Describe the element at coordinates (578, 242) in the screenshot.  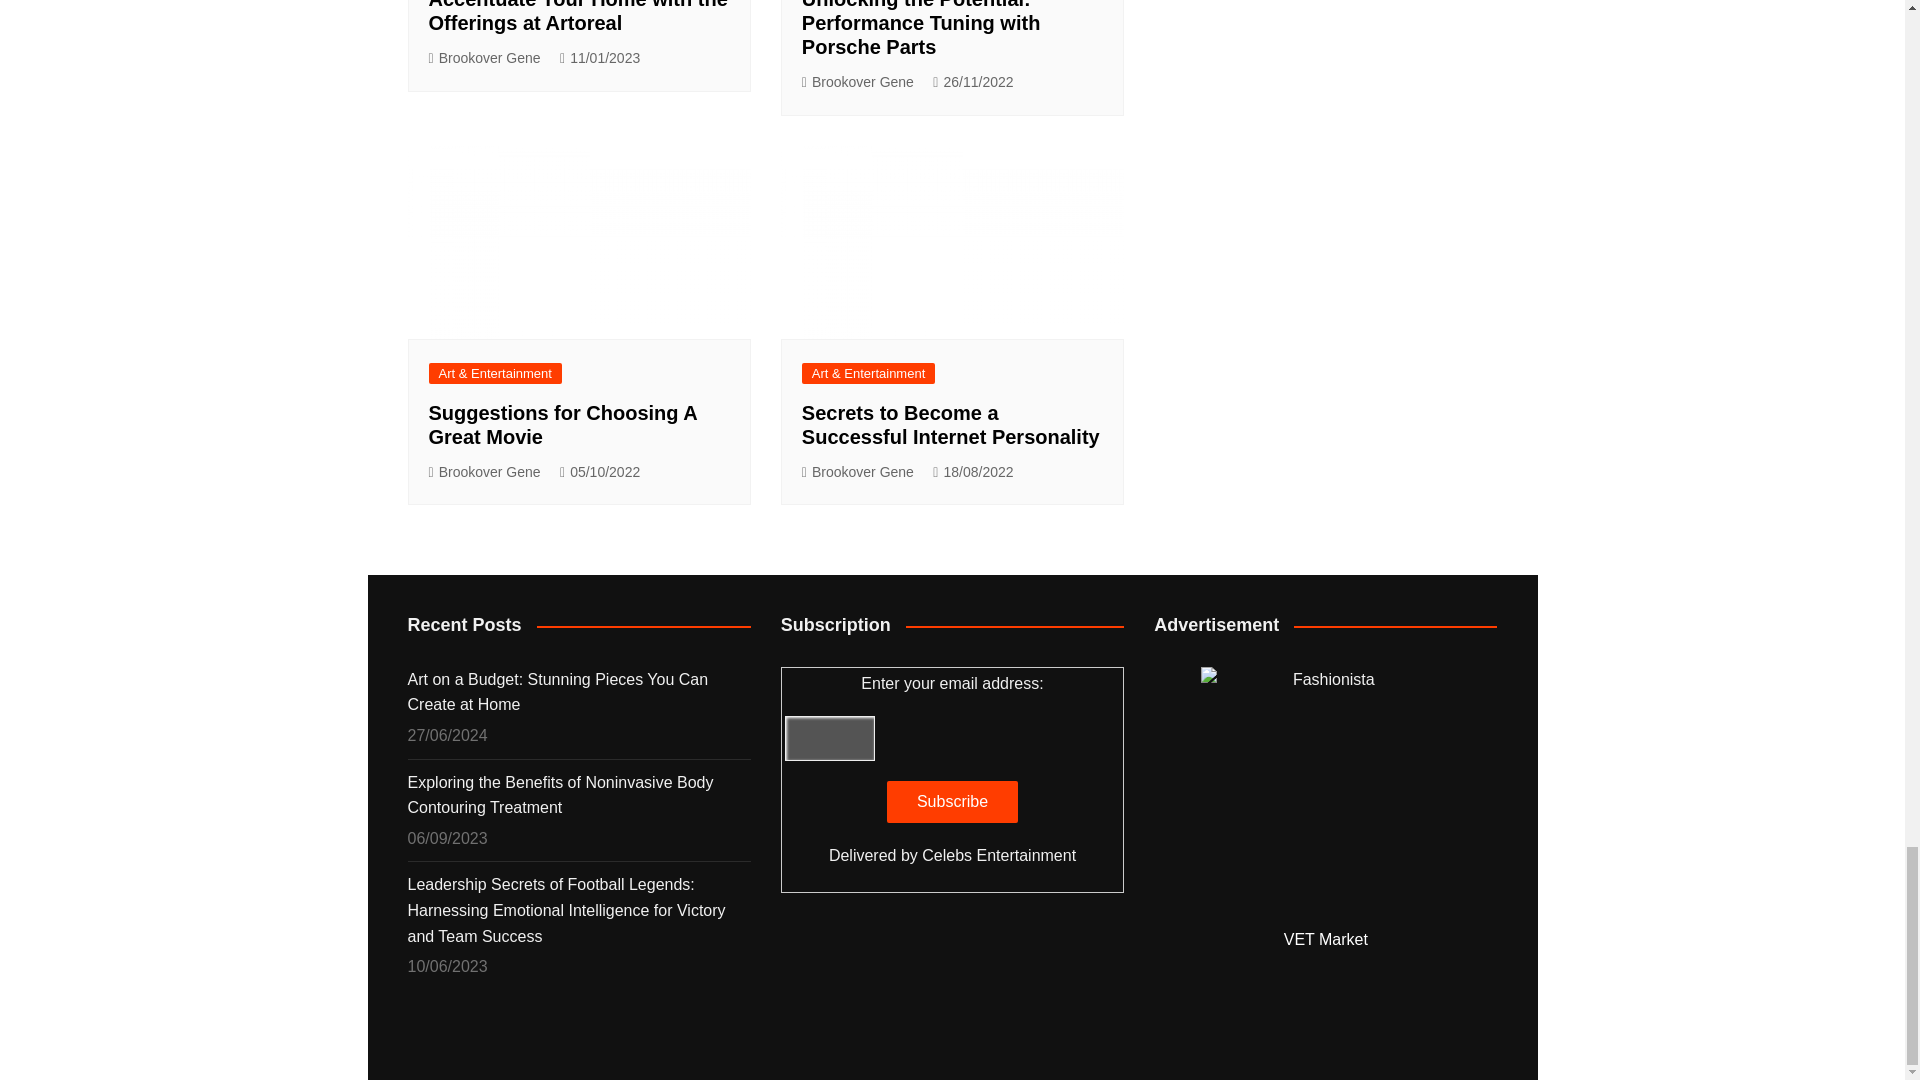
I see `Suggestions for Choosing A Great Movie` at that location.